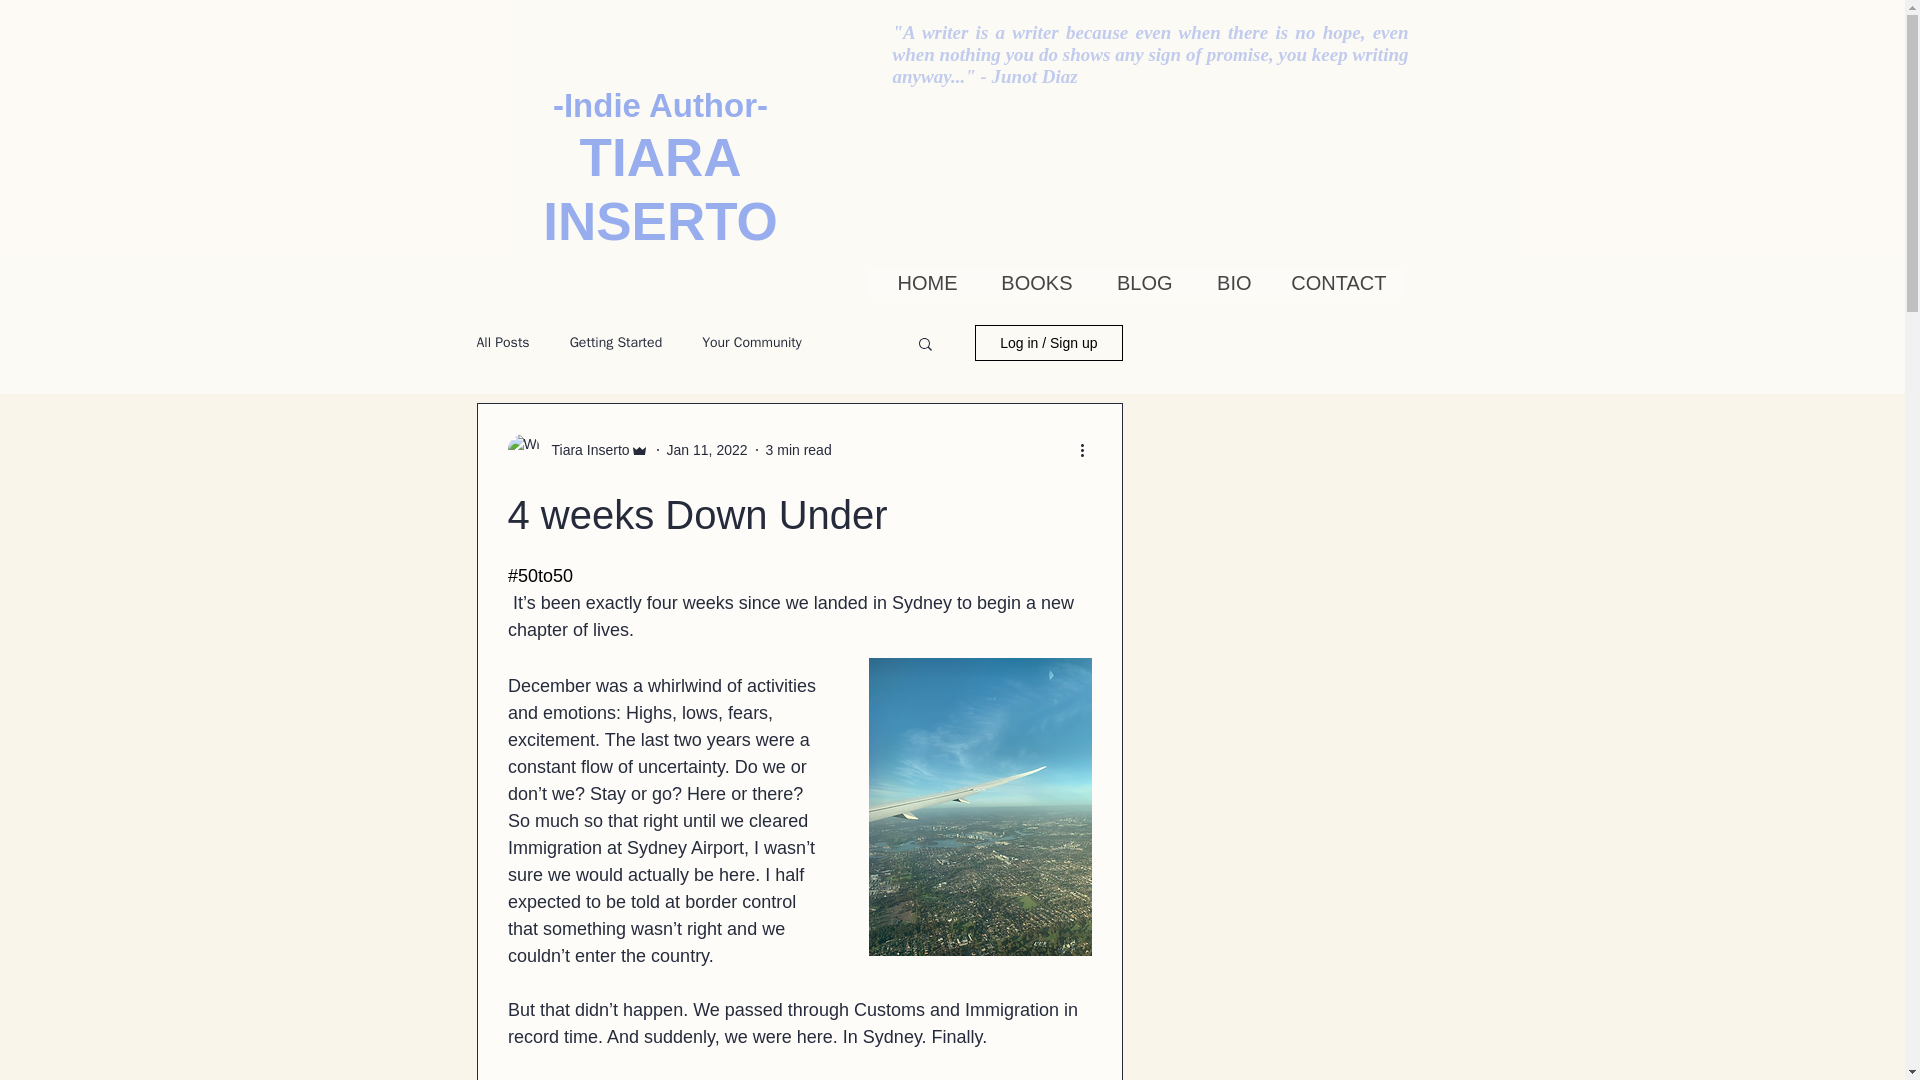  Describe the element at coordinates (1333, 283) in the screenshot. I see `CONTACT` at that location.